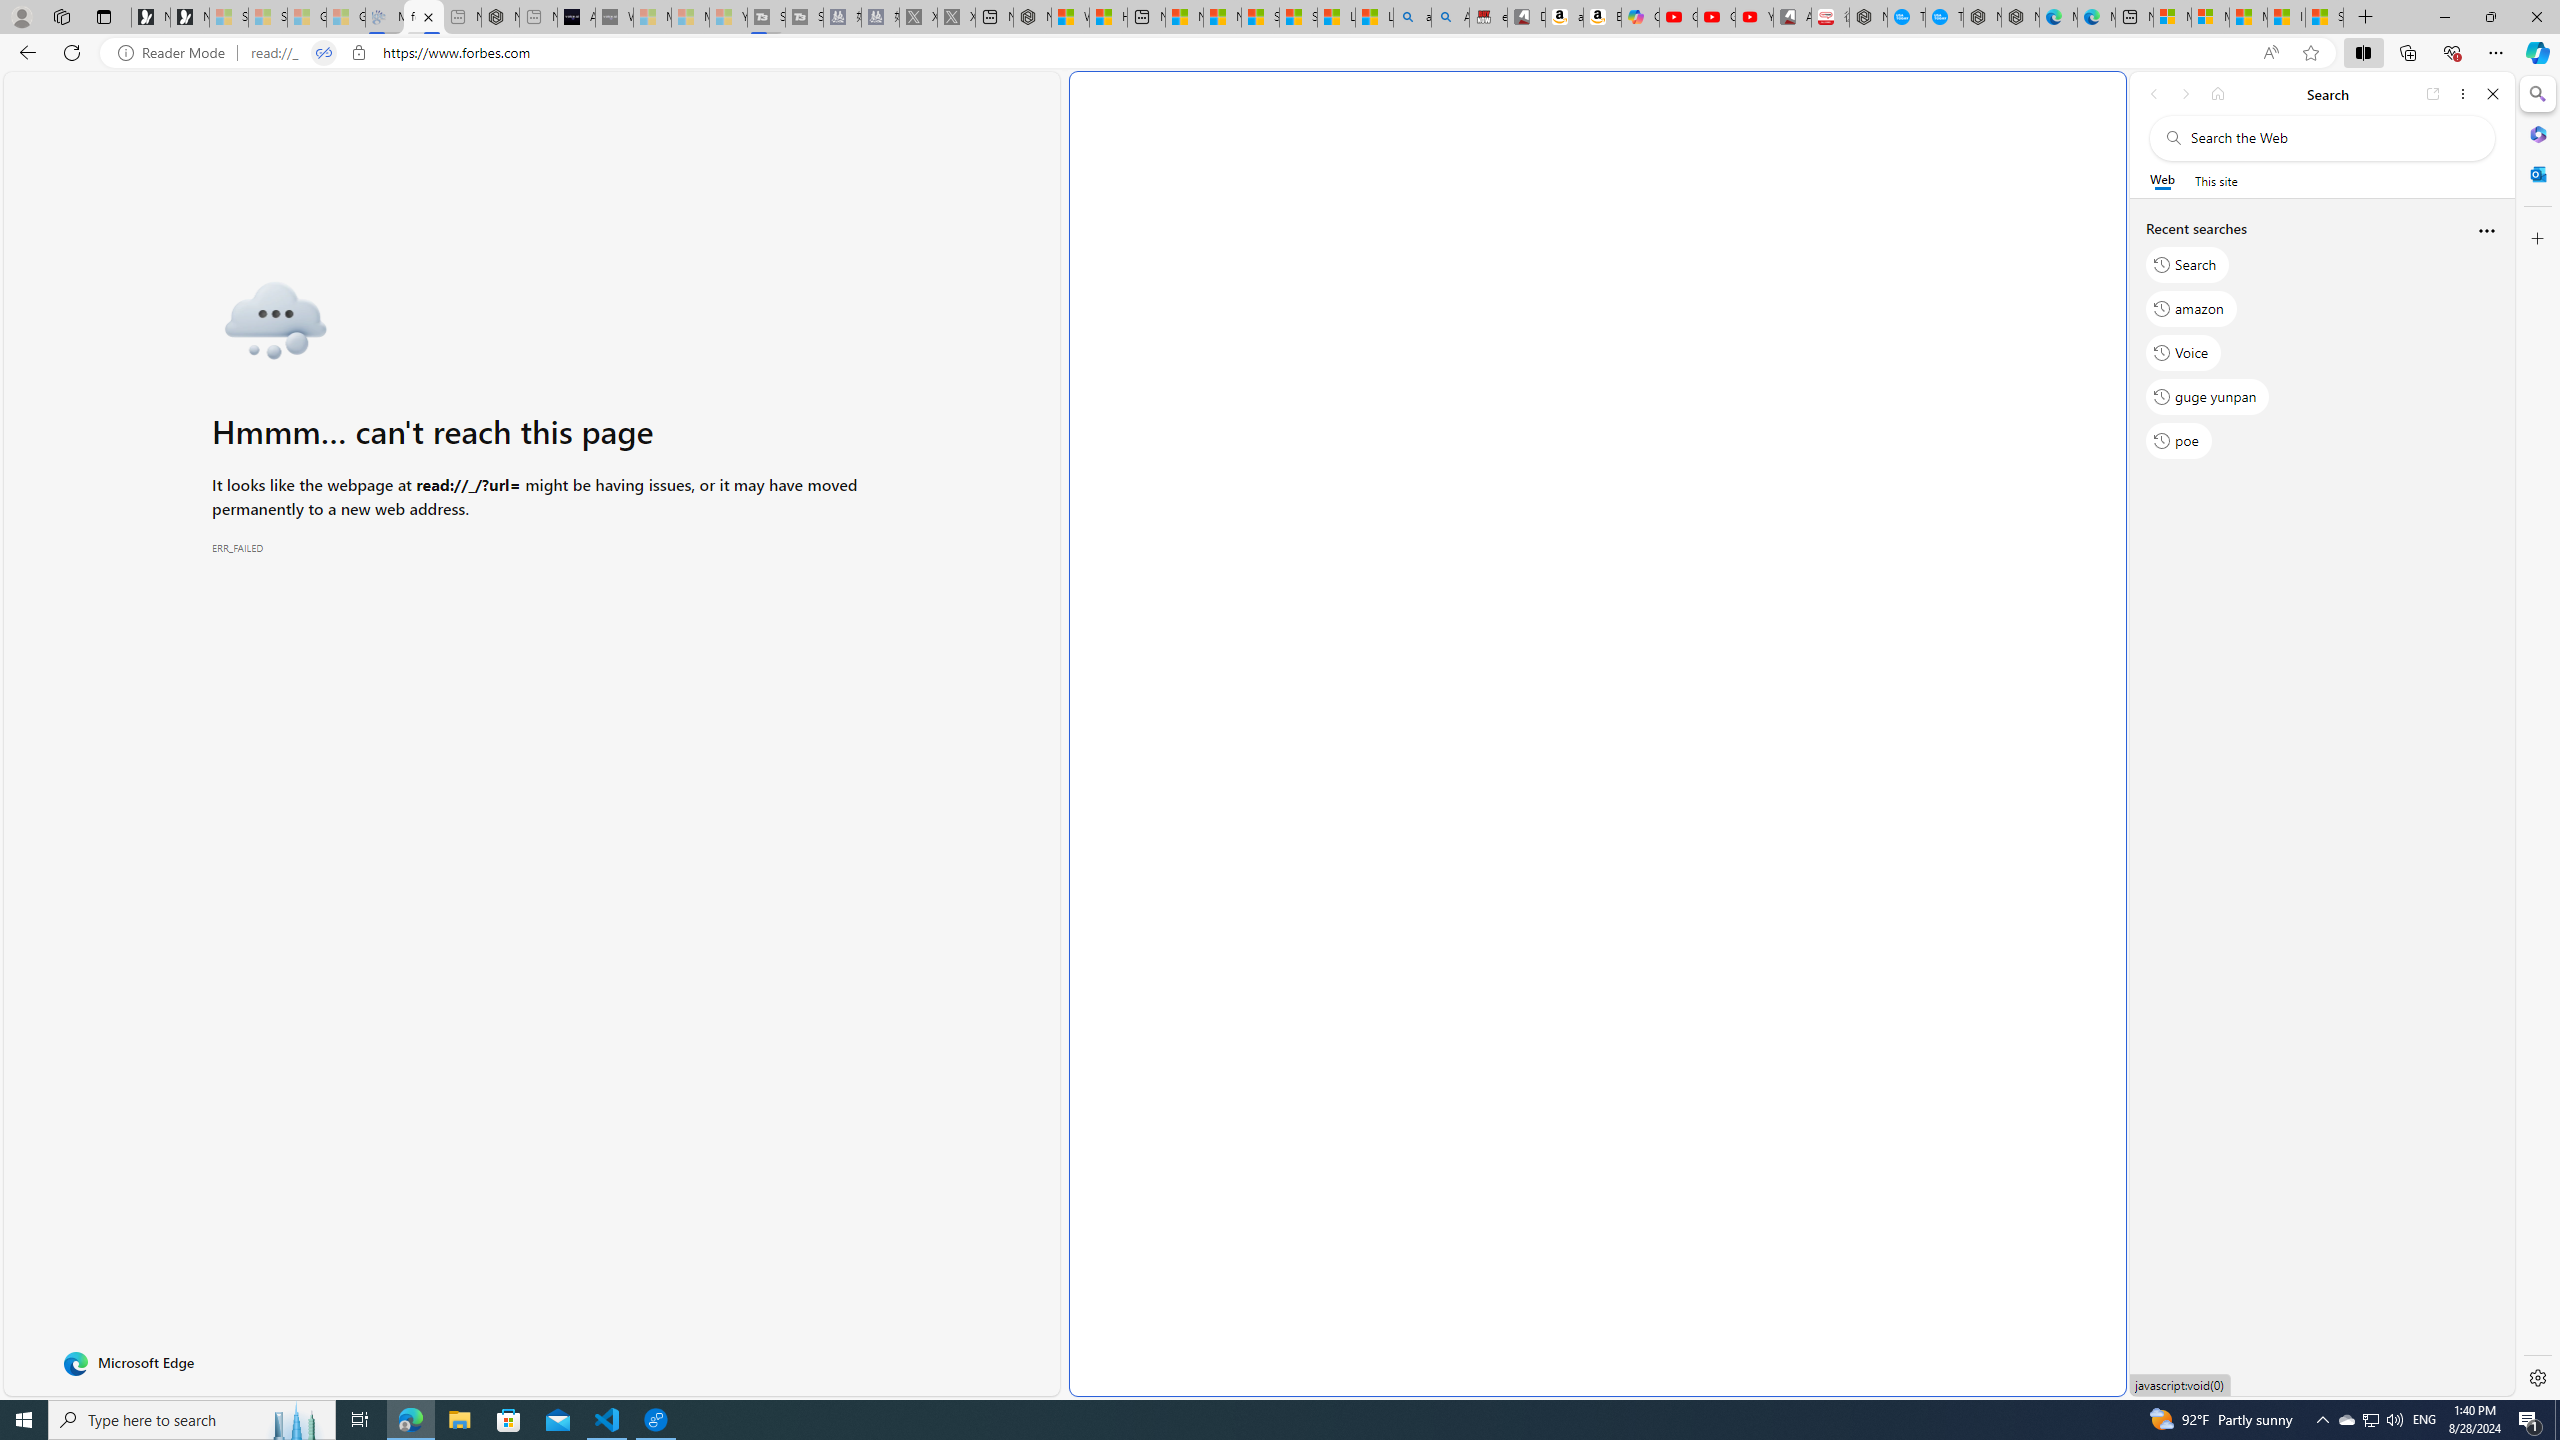  What do you see at coordinates (2163, 180) in the screenshot?
I see `Web scope` at bounding box center [2163, 180].